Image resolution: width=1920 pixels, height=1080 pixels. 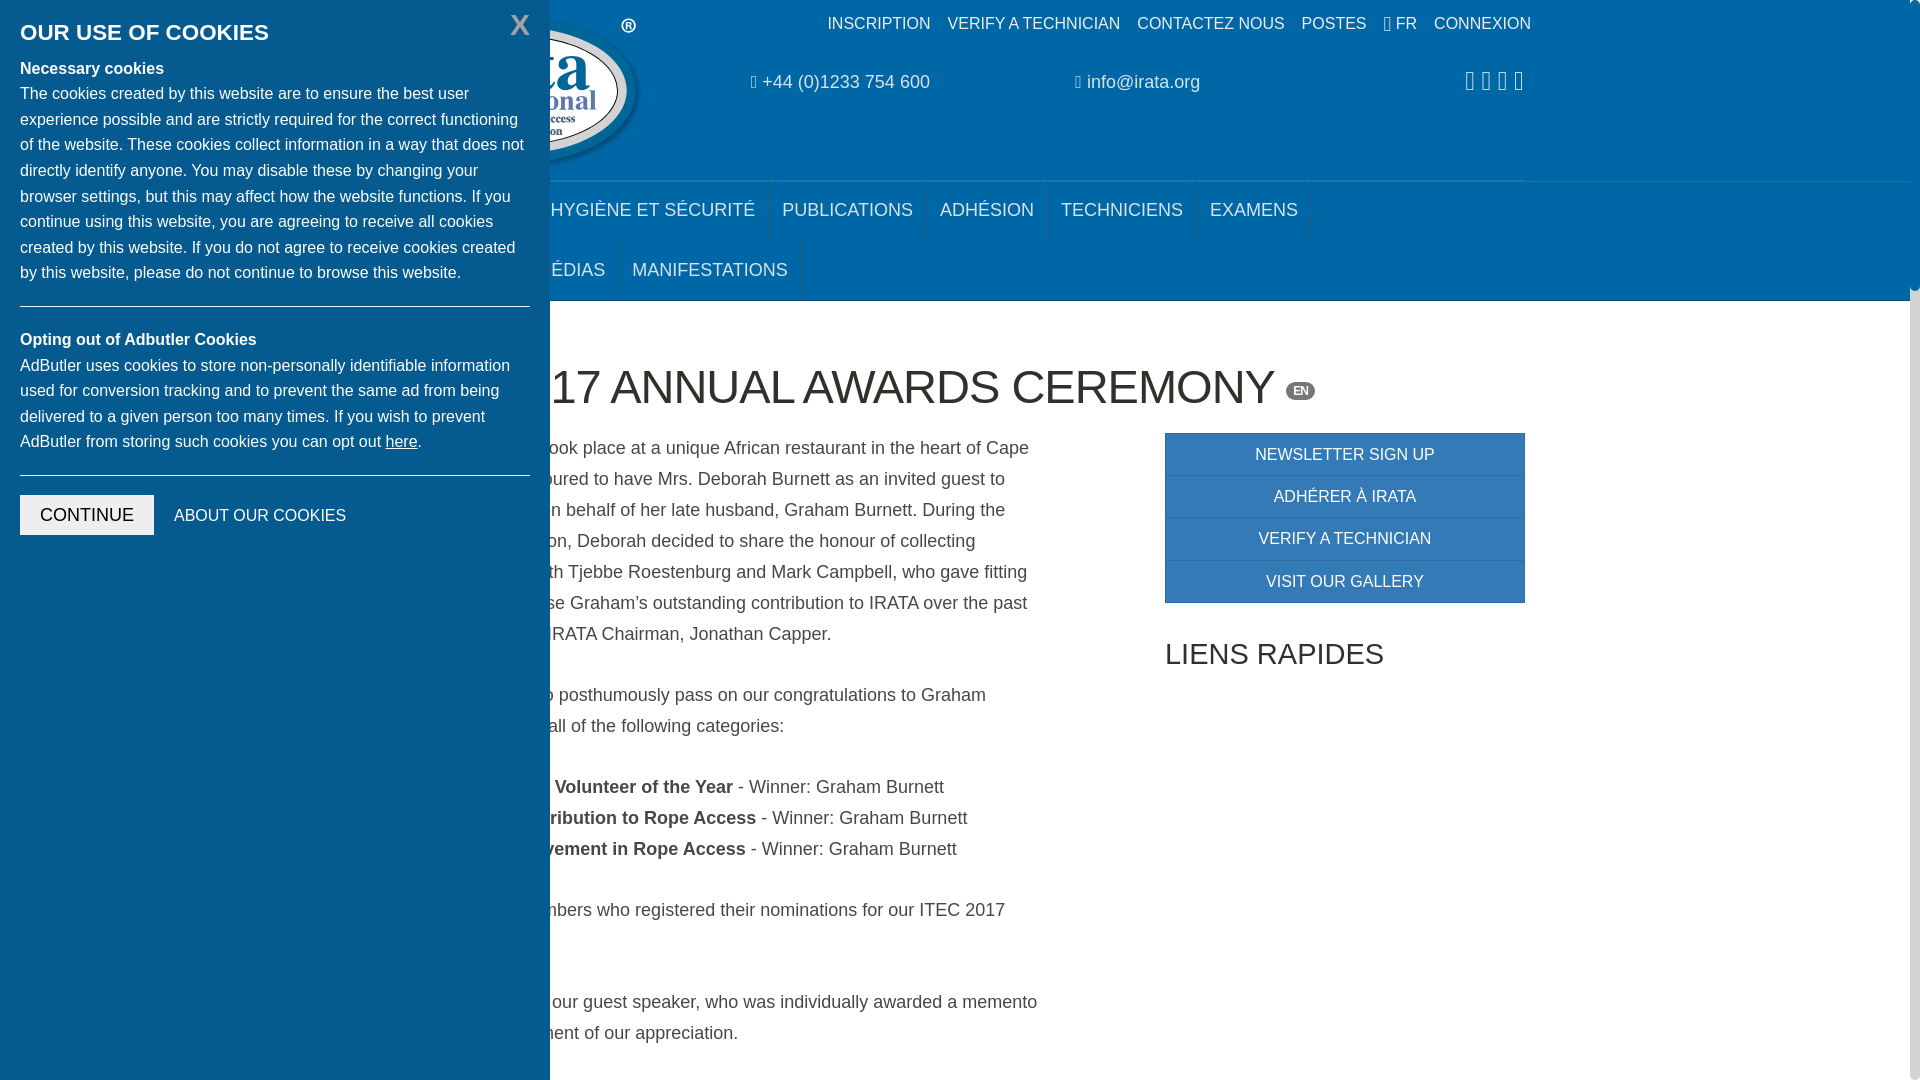 I want to click on EXAMENS, so click(x=1254, y=210).